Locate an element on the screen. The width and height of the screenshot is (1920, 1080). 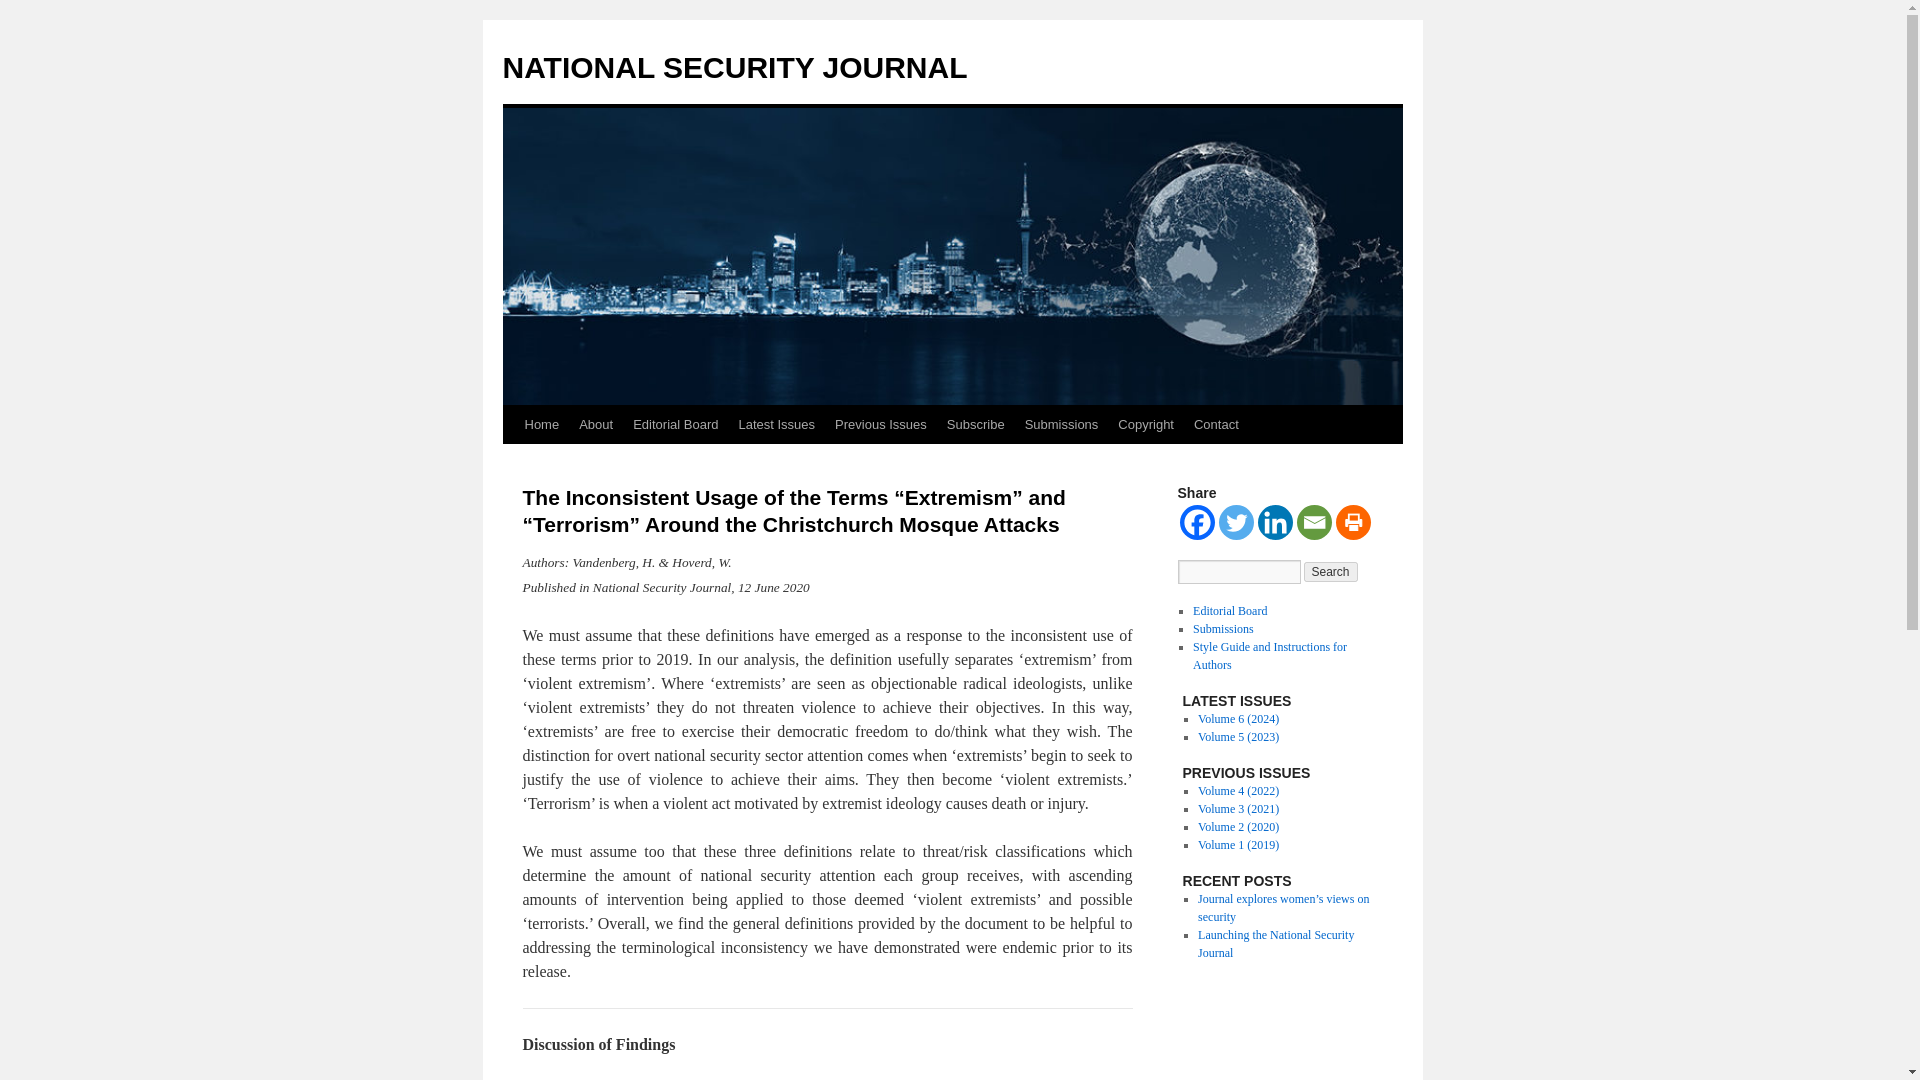
Submissions is located at coordinates (1222, 629).